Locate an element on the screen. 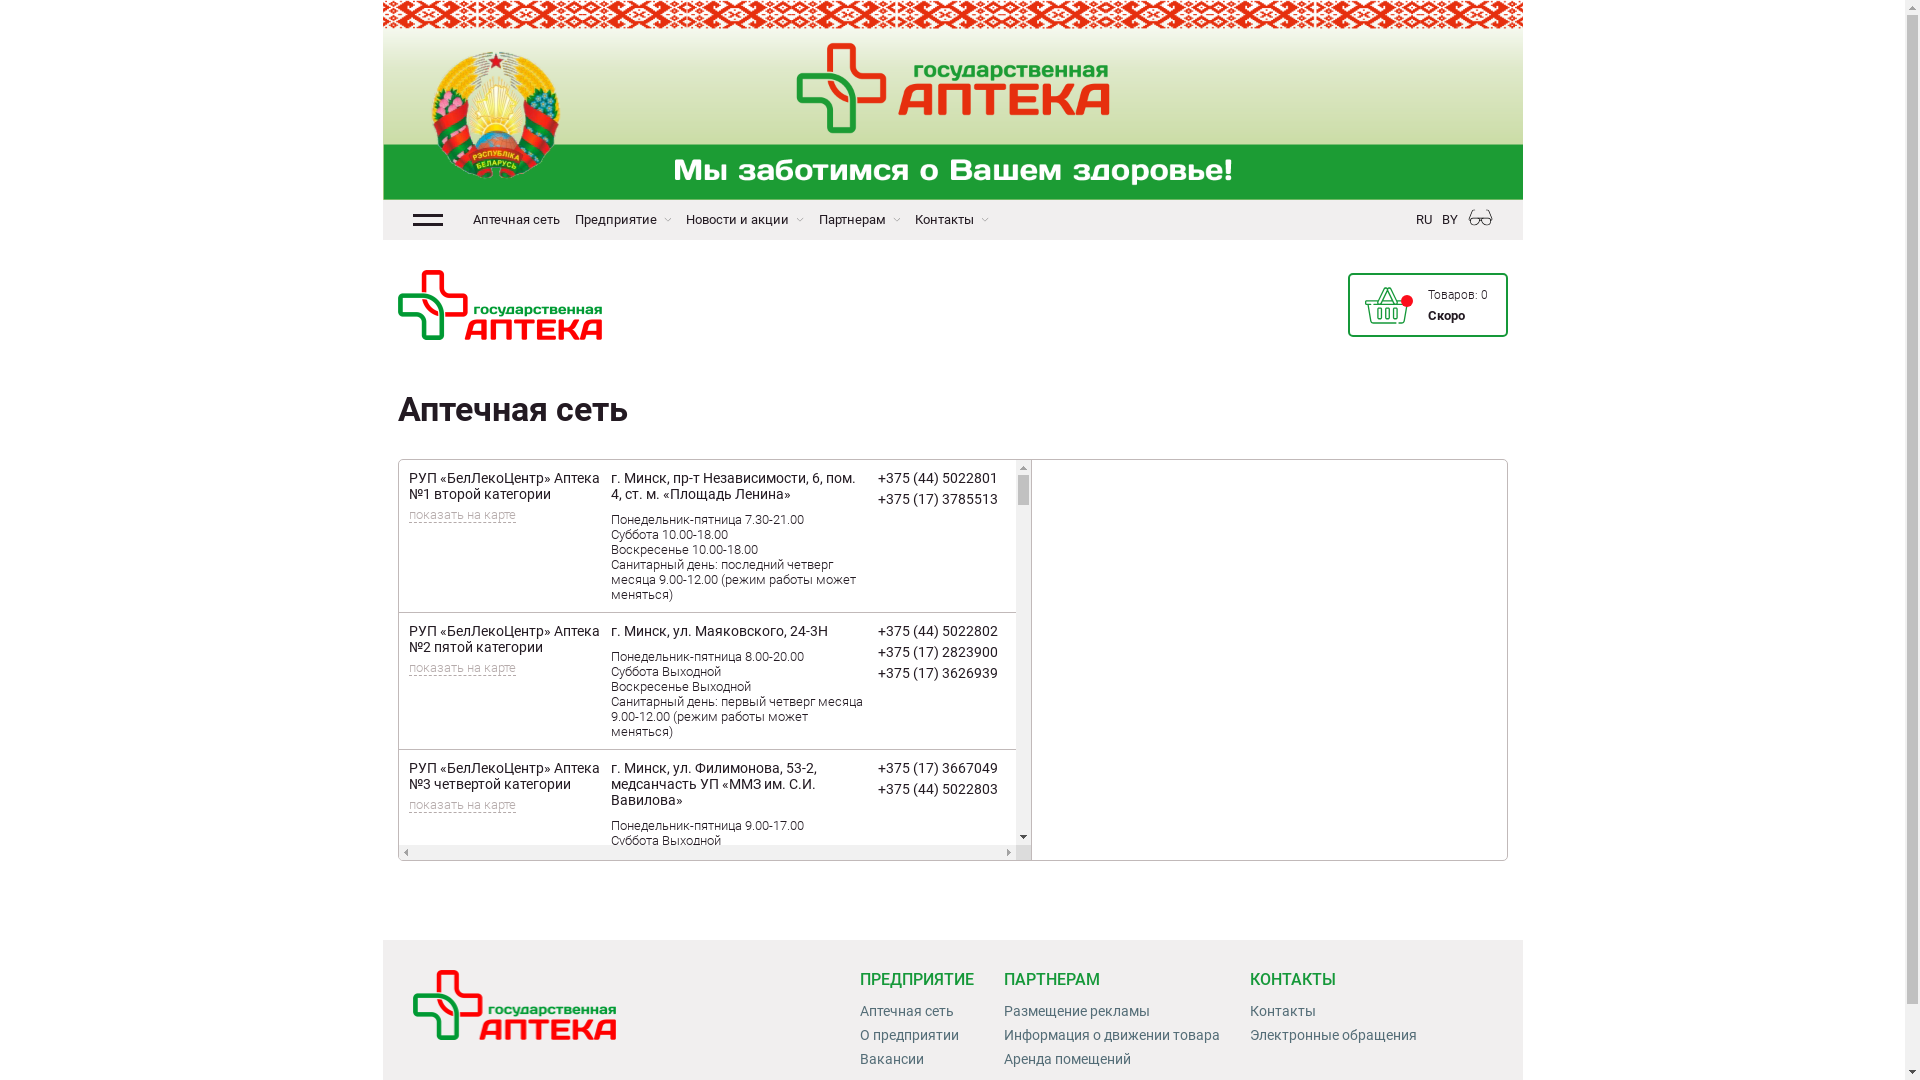 This screenshot has width=1920, height=1080. +375 (44) 5022804 is located at coordinates (938, 937).